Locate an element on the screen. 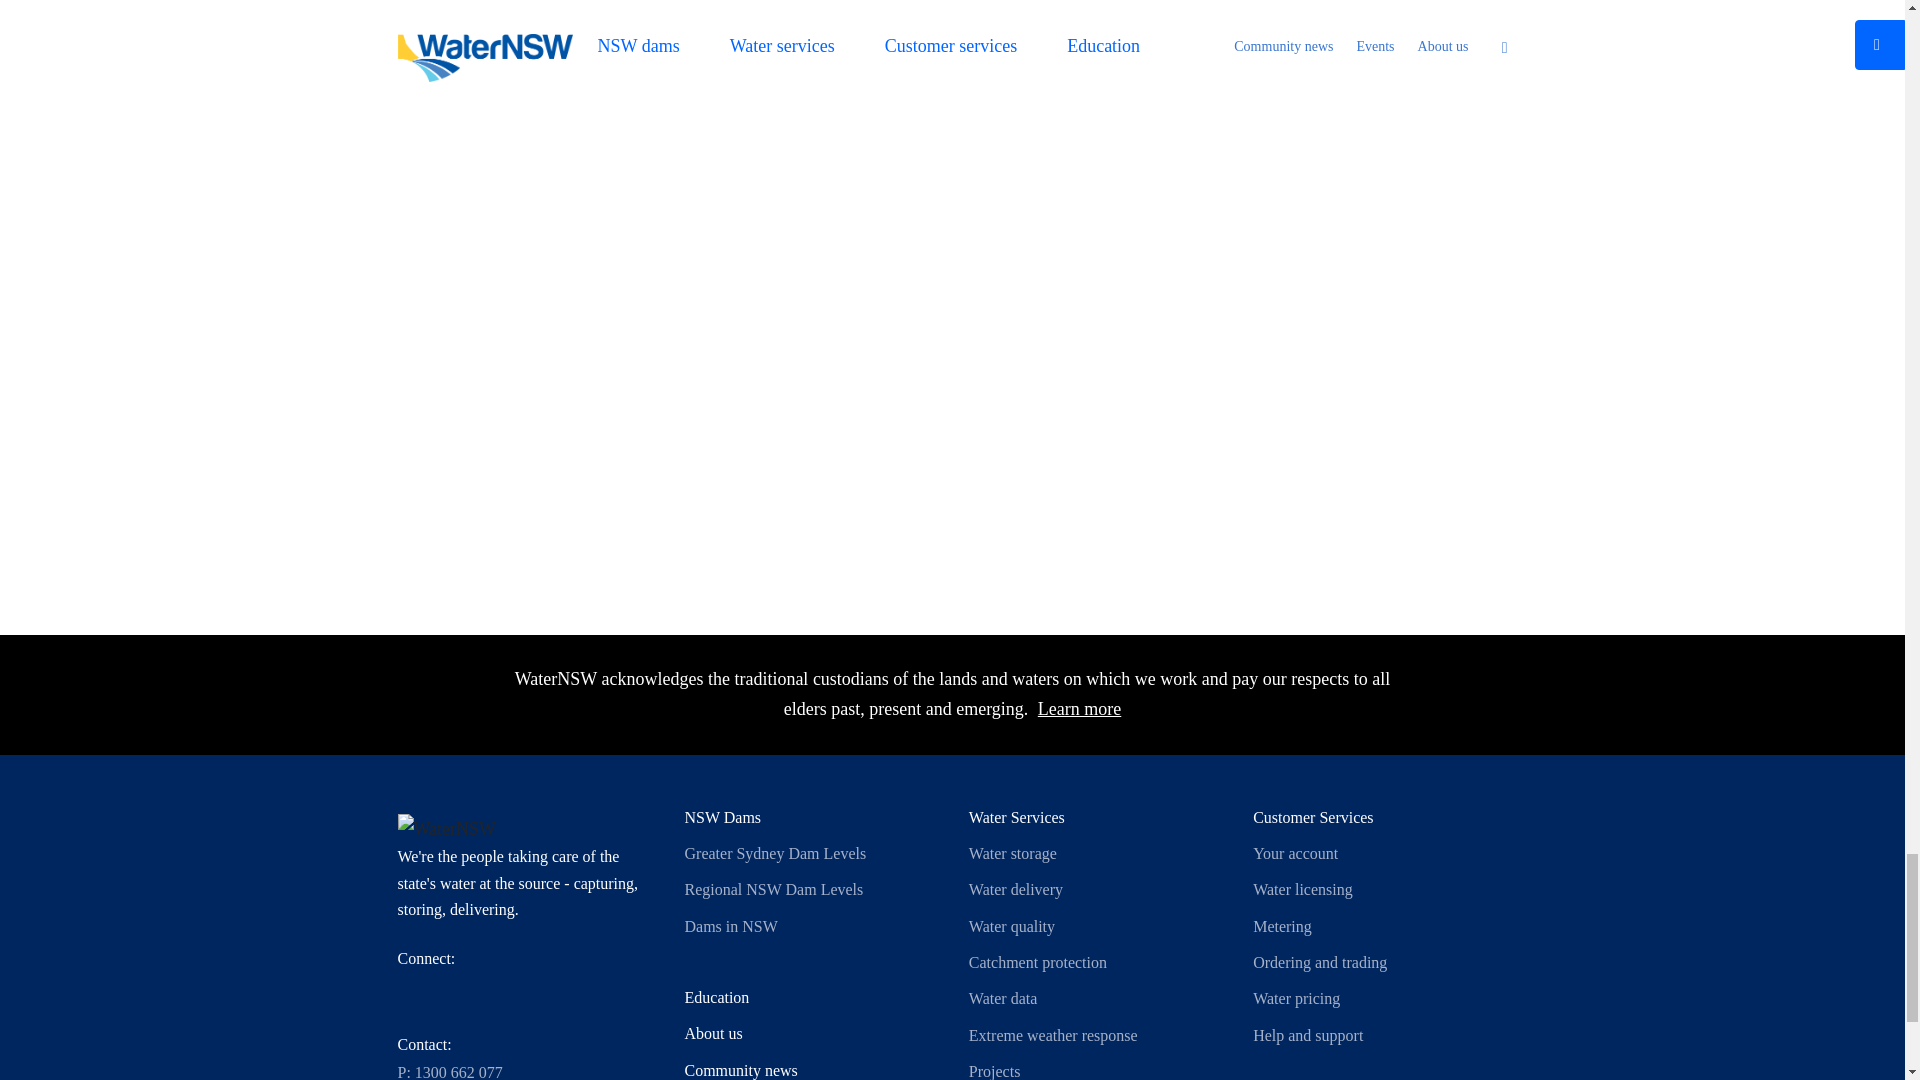 The image size is (1920, 1080). Twitter is located at coordinates (412, 993).